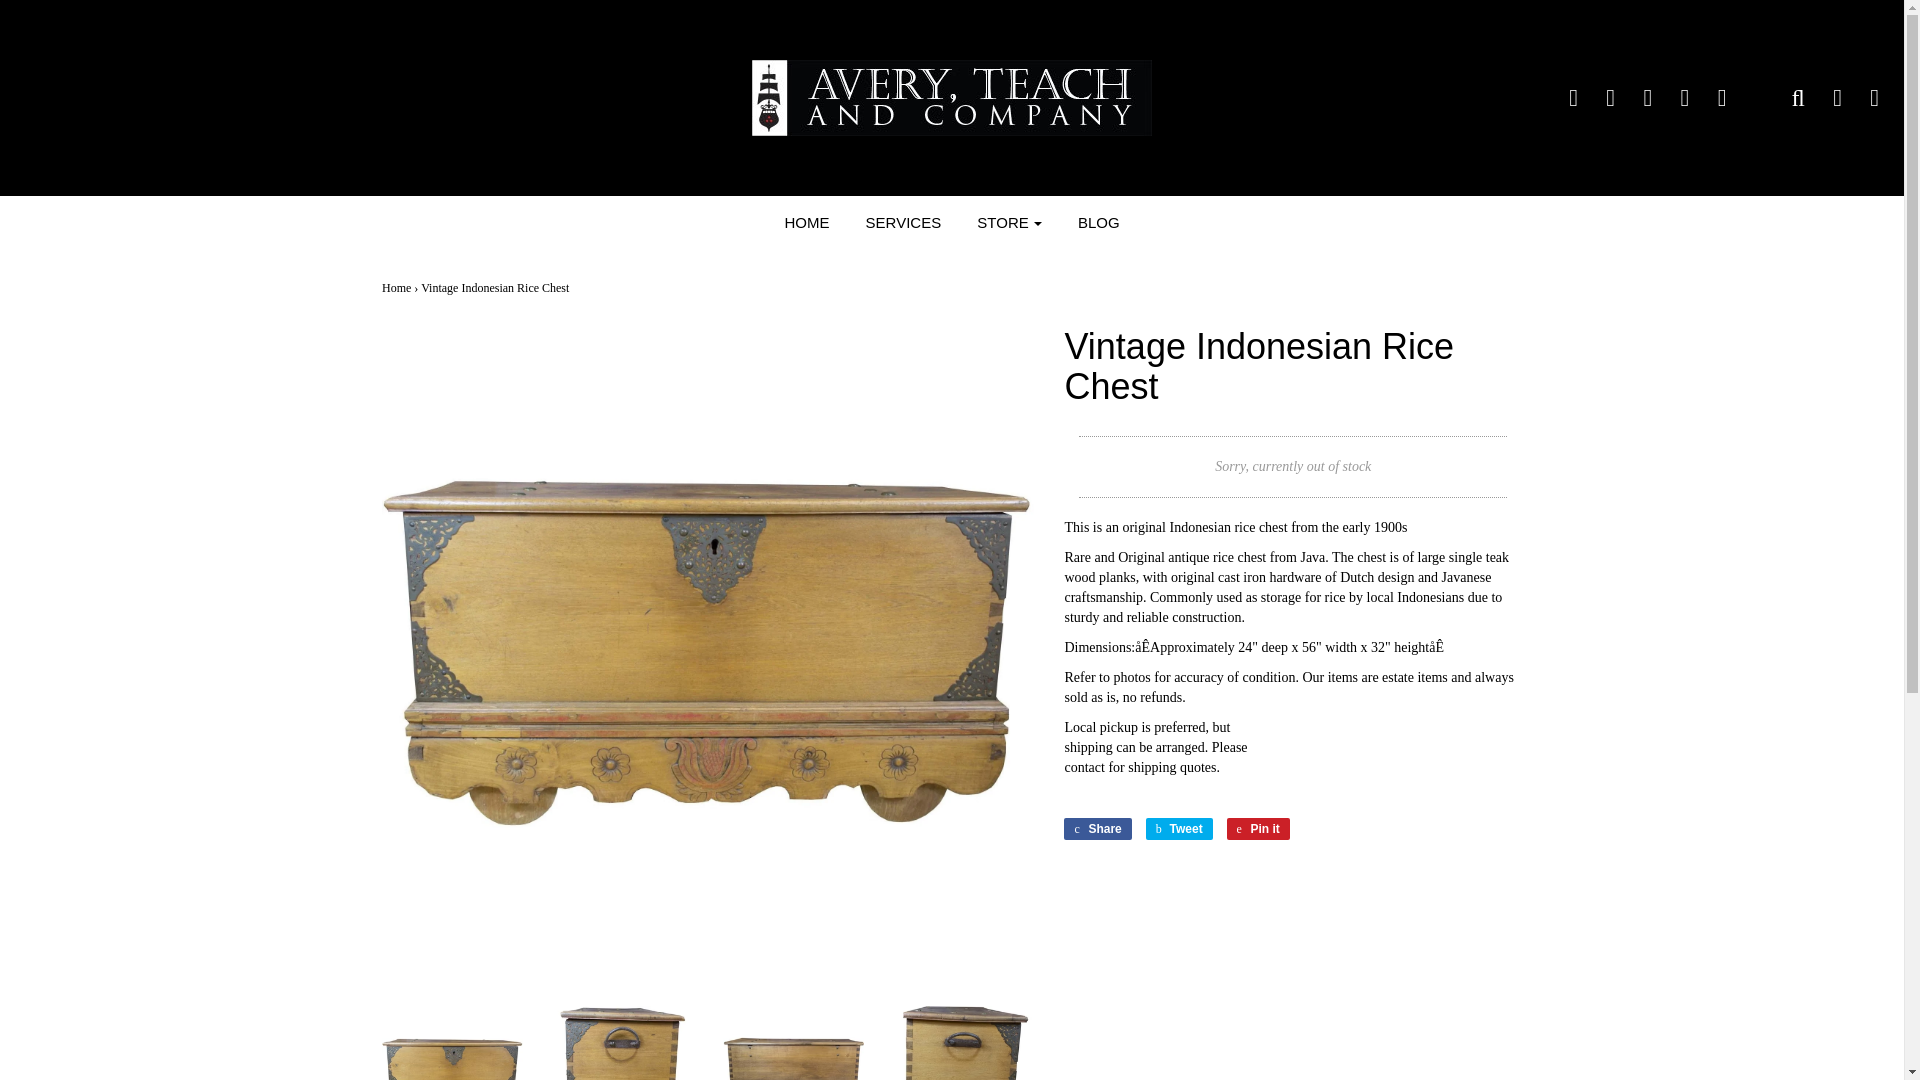 Image resolution: width=1920 pixels, height=1080 pixels. Describe the element at coordinates (806, 222) in the screenshot. I see `HOME` at that location.